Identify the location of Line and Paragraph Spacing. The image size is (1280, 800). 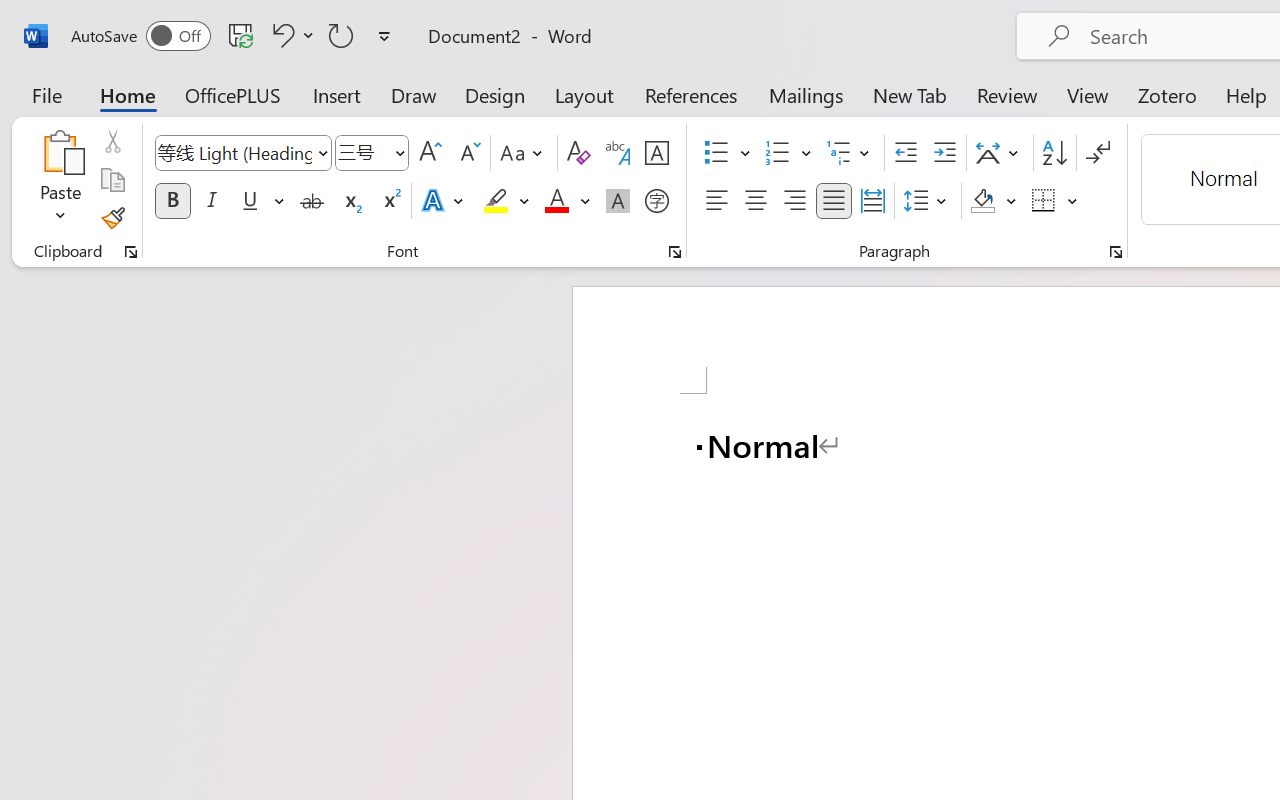
(928, 201).